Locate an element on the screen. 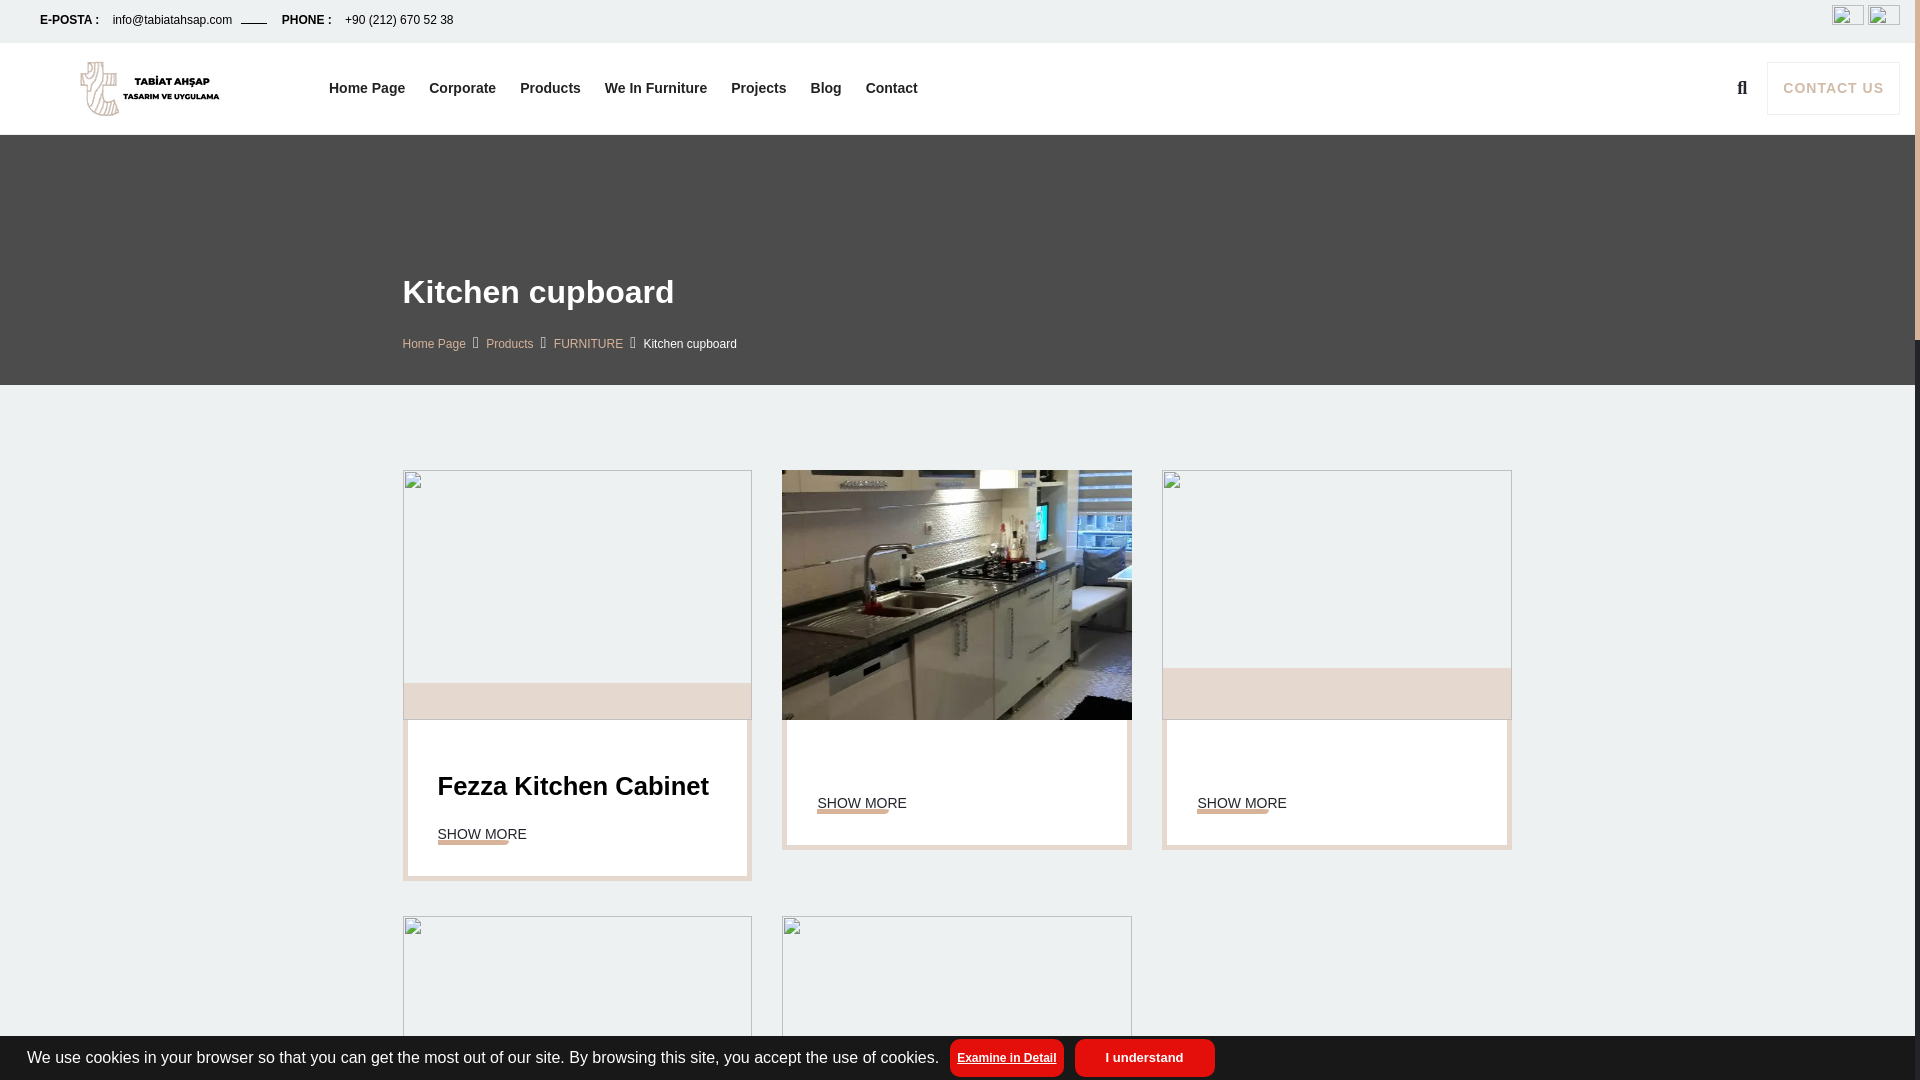  CONTACT US is located at coordinates (1833, 88).